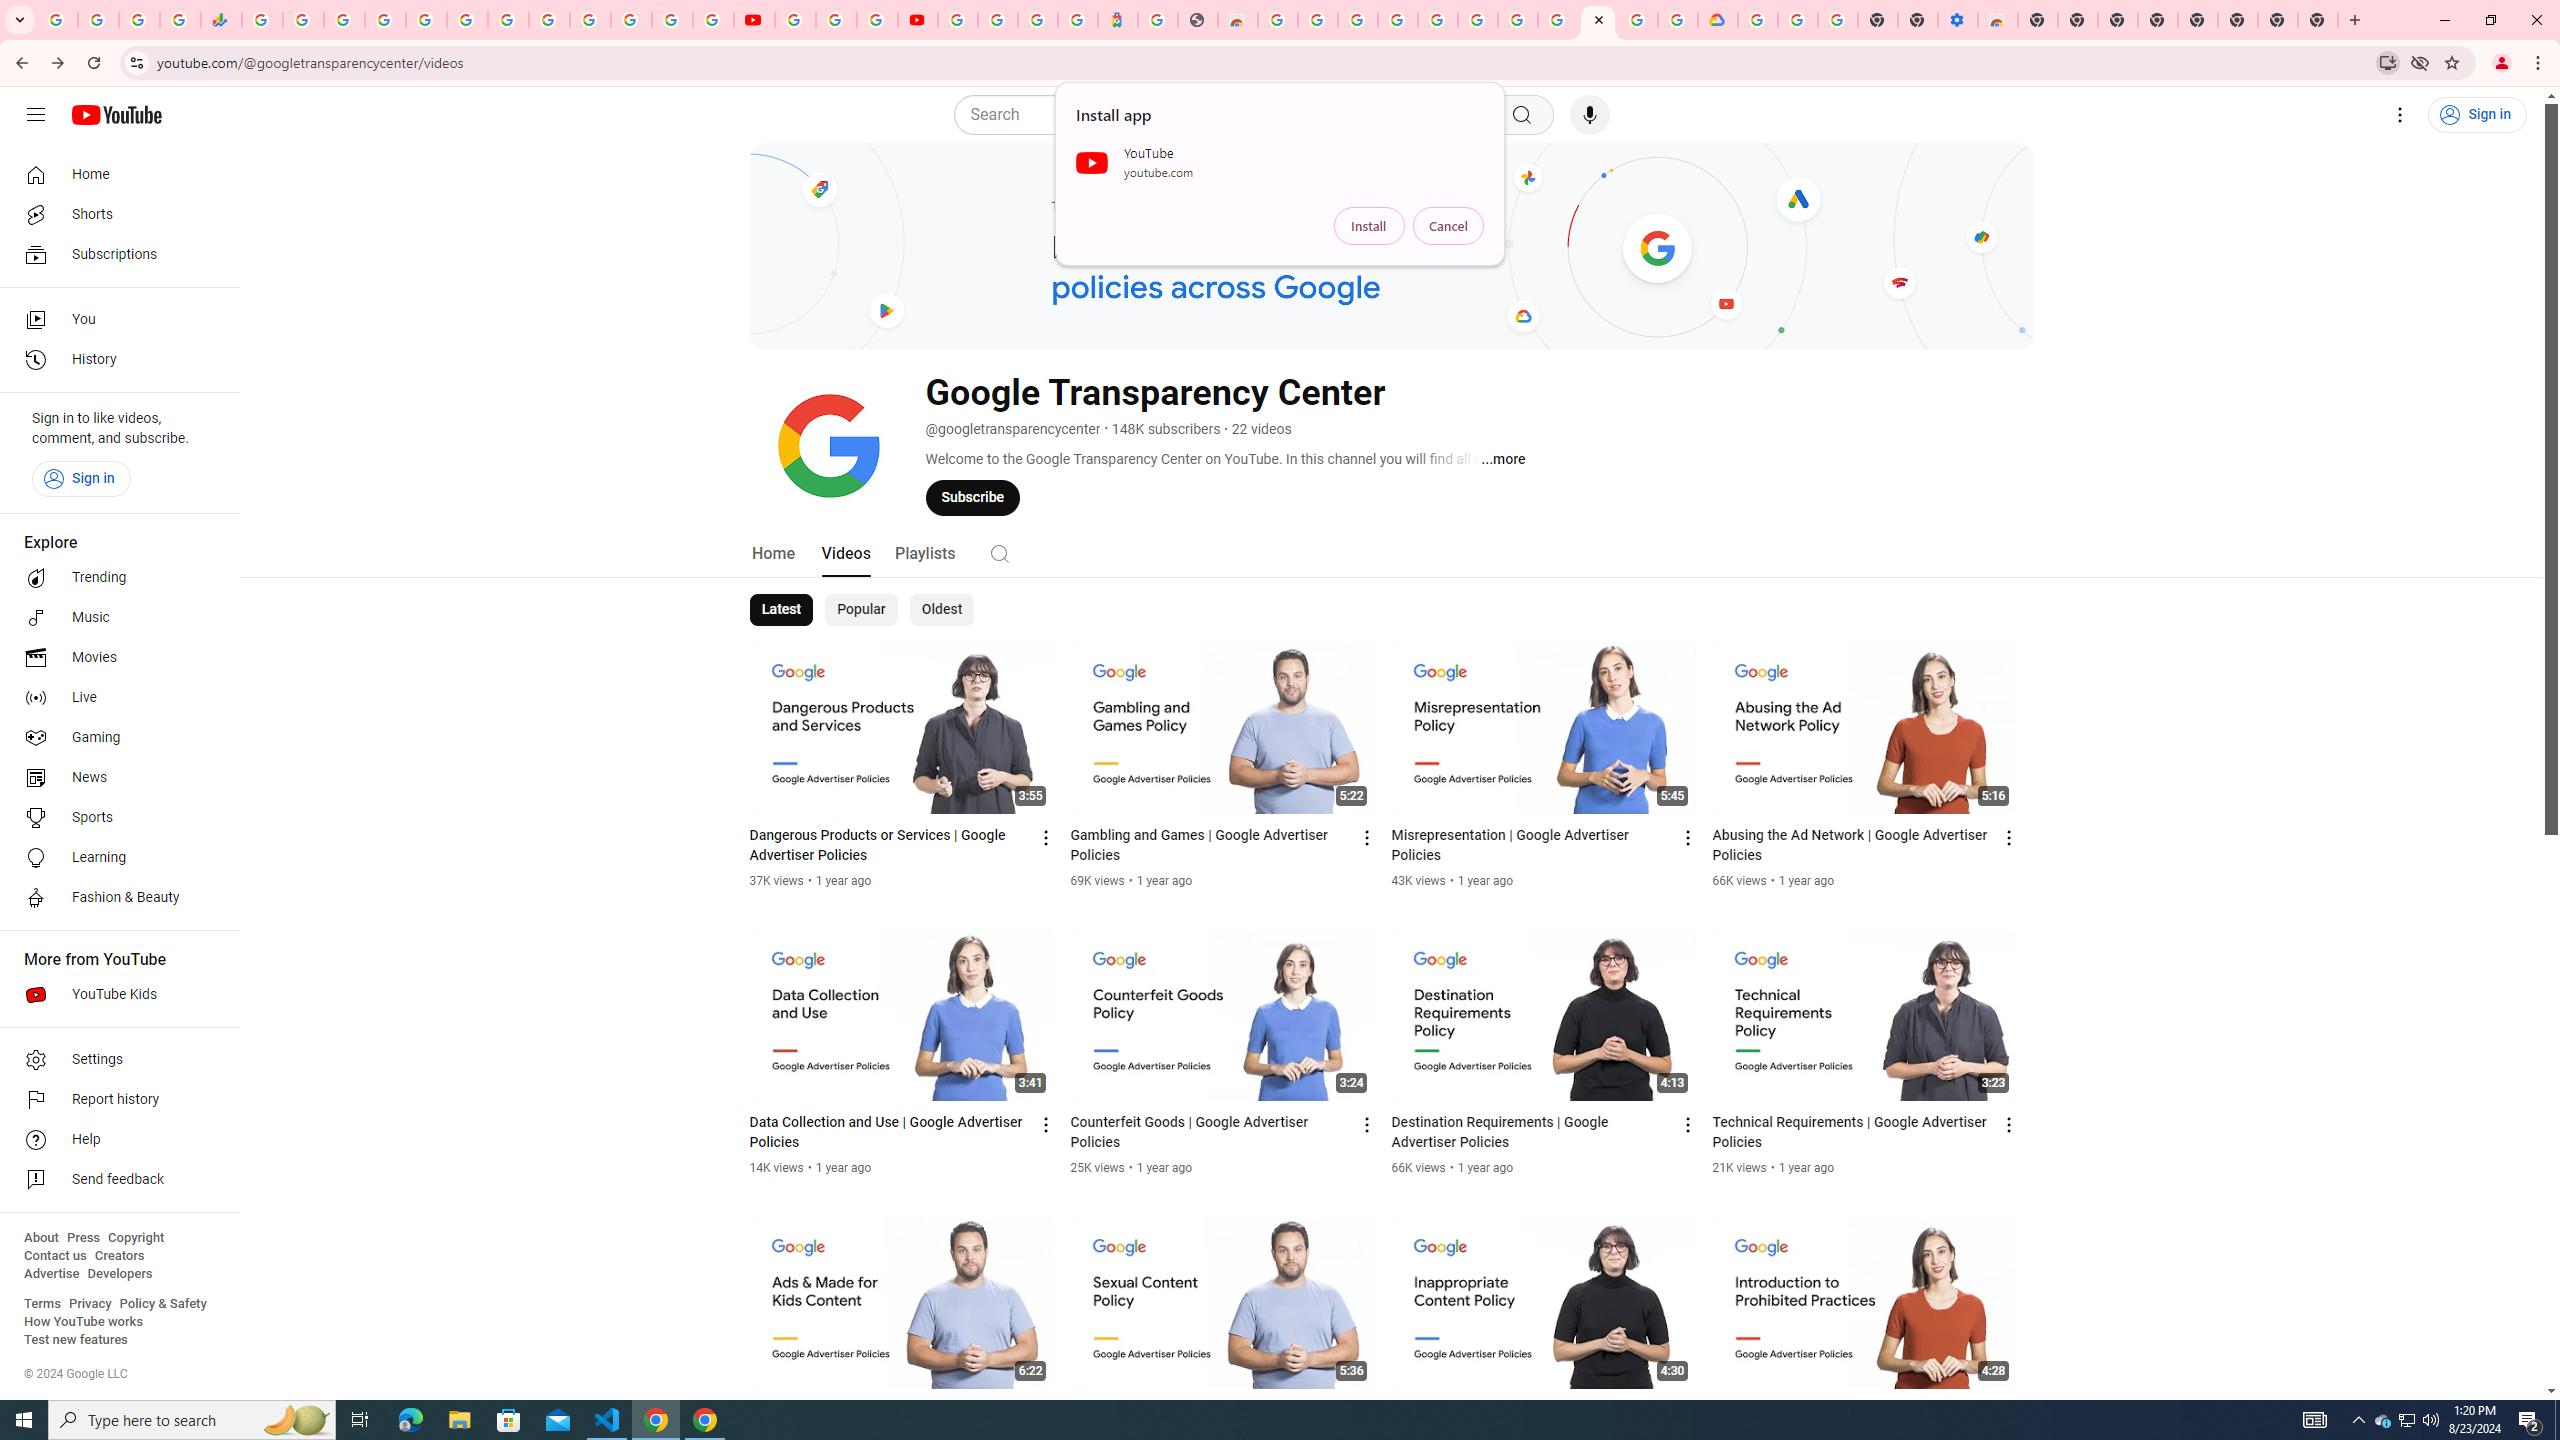  What do you see at coordinates (120, 1274) in the screenshot?
I see `Developers` at bounding box center [120, 1274].